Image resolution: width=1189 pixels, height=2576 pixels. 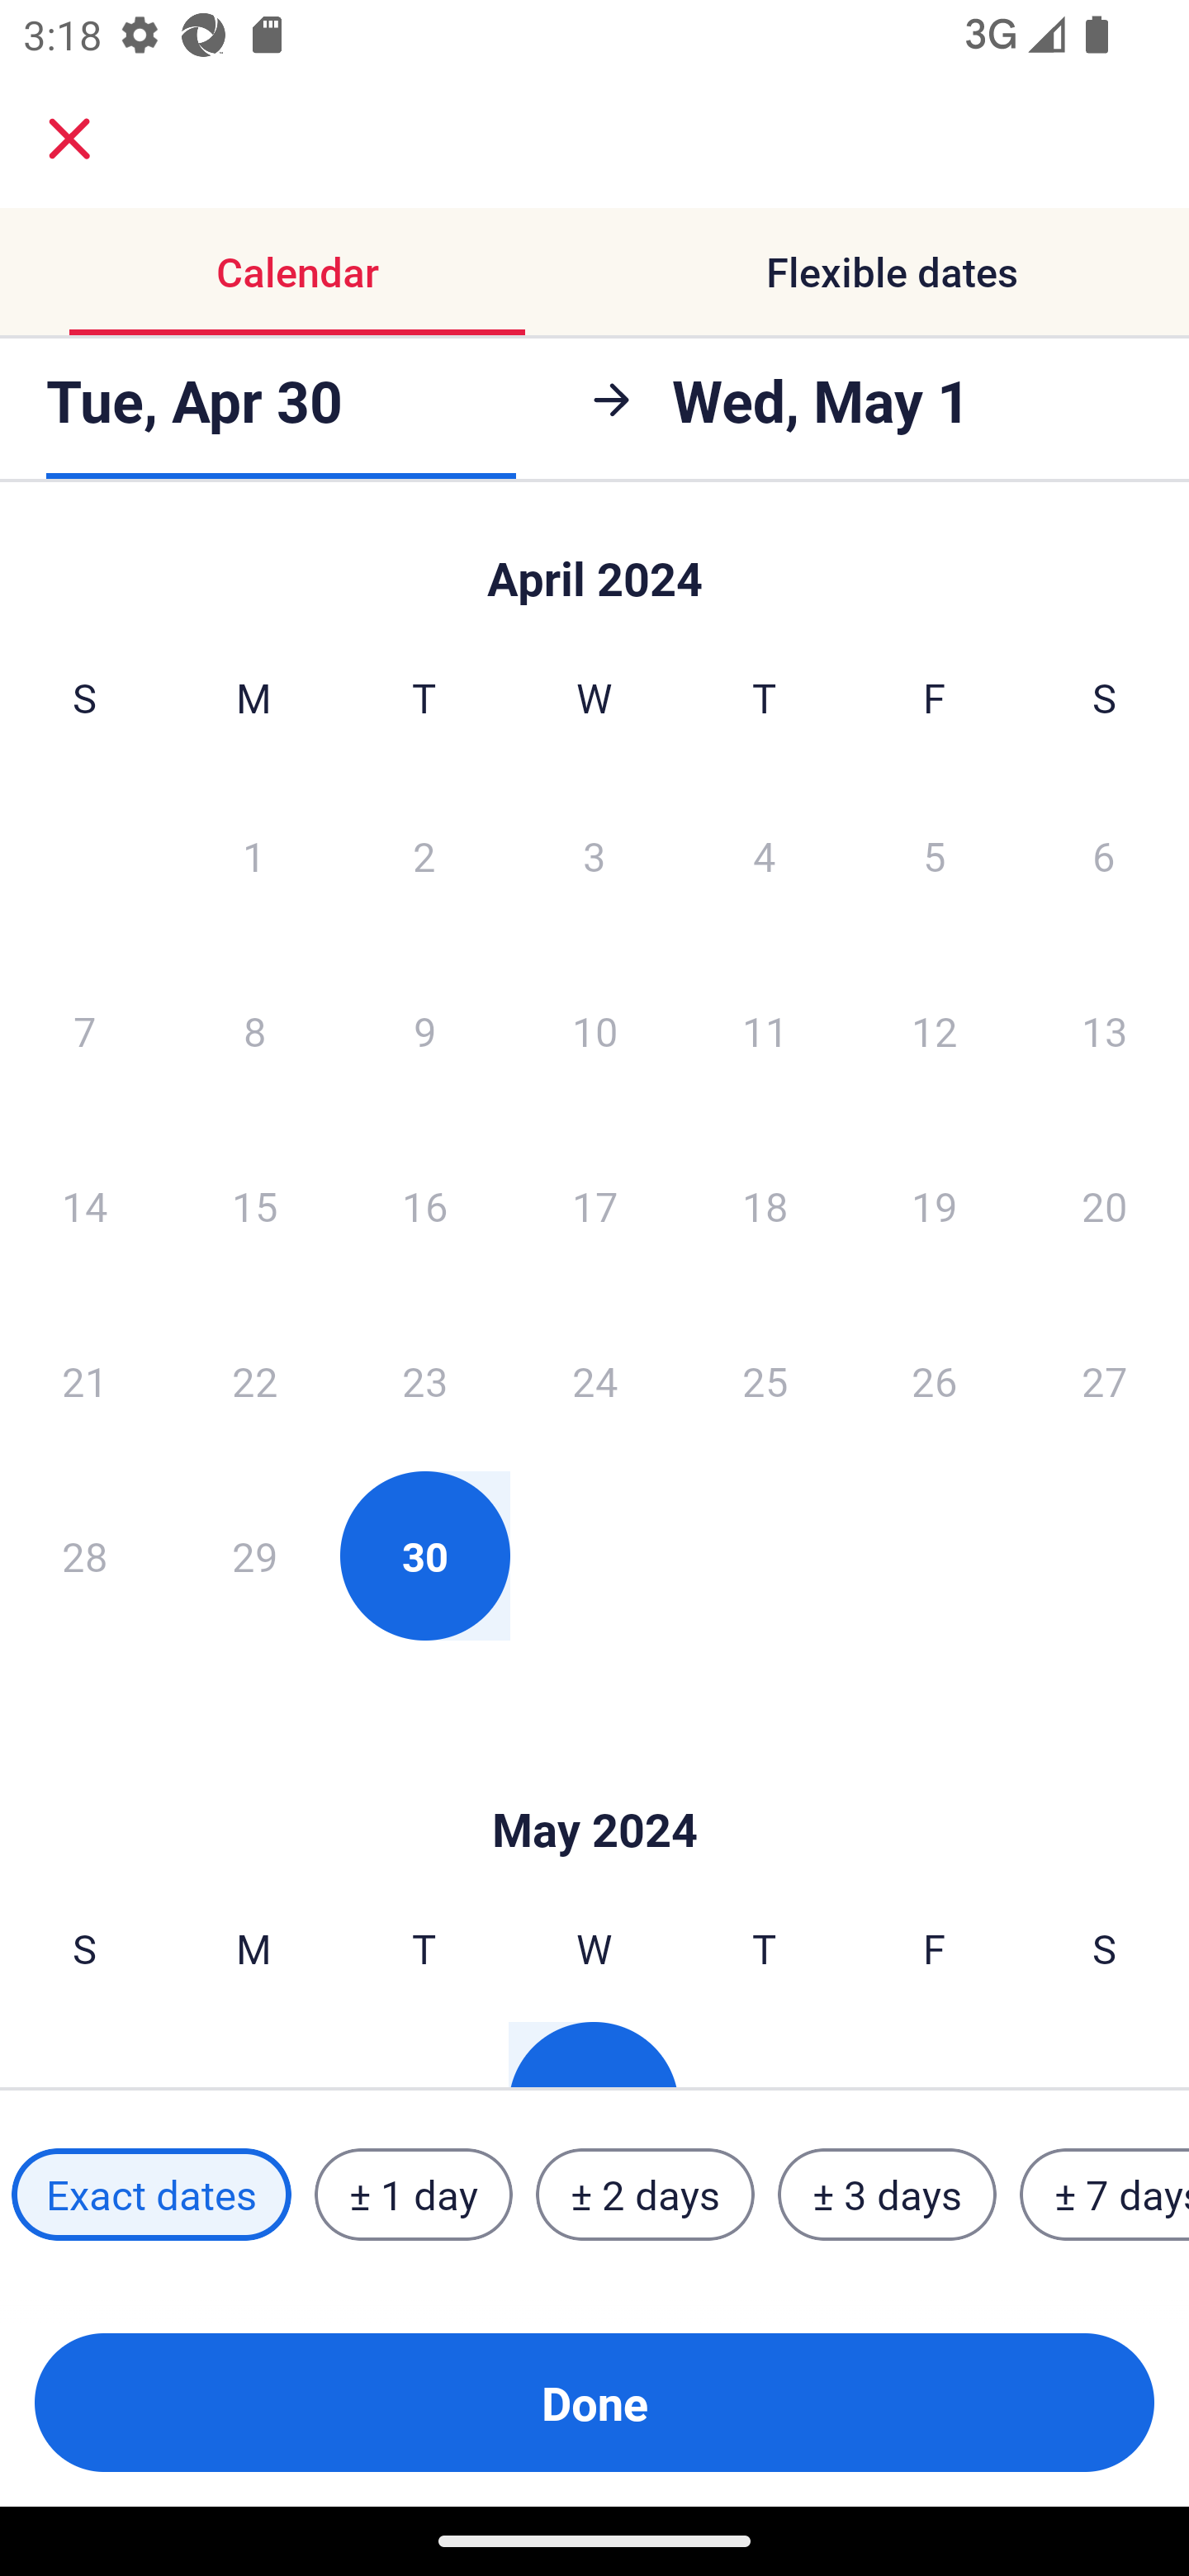 I want to click on 17 Wednesday, April 17, 2024, so click(x=594, y=1205).